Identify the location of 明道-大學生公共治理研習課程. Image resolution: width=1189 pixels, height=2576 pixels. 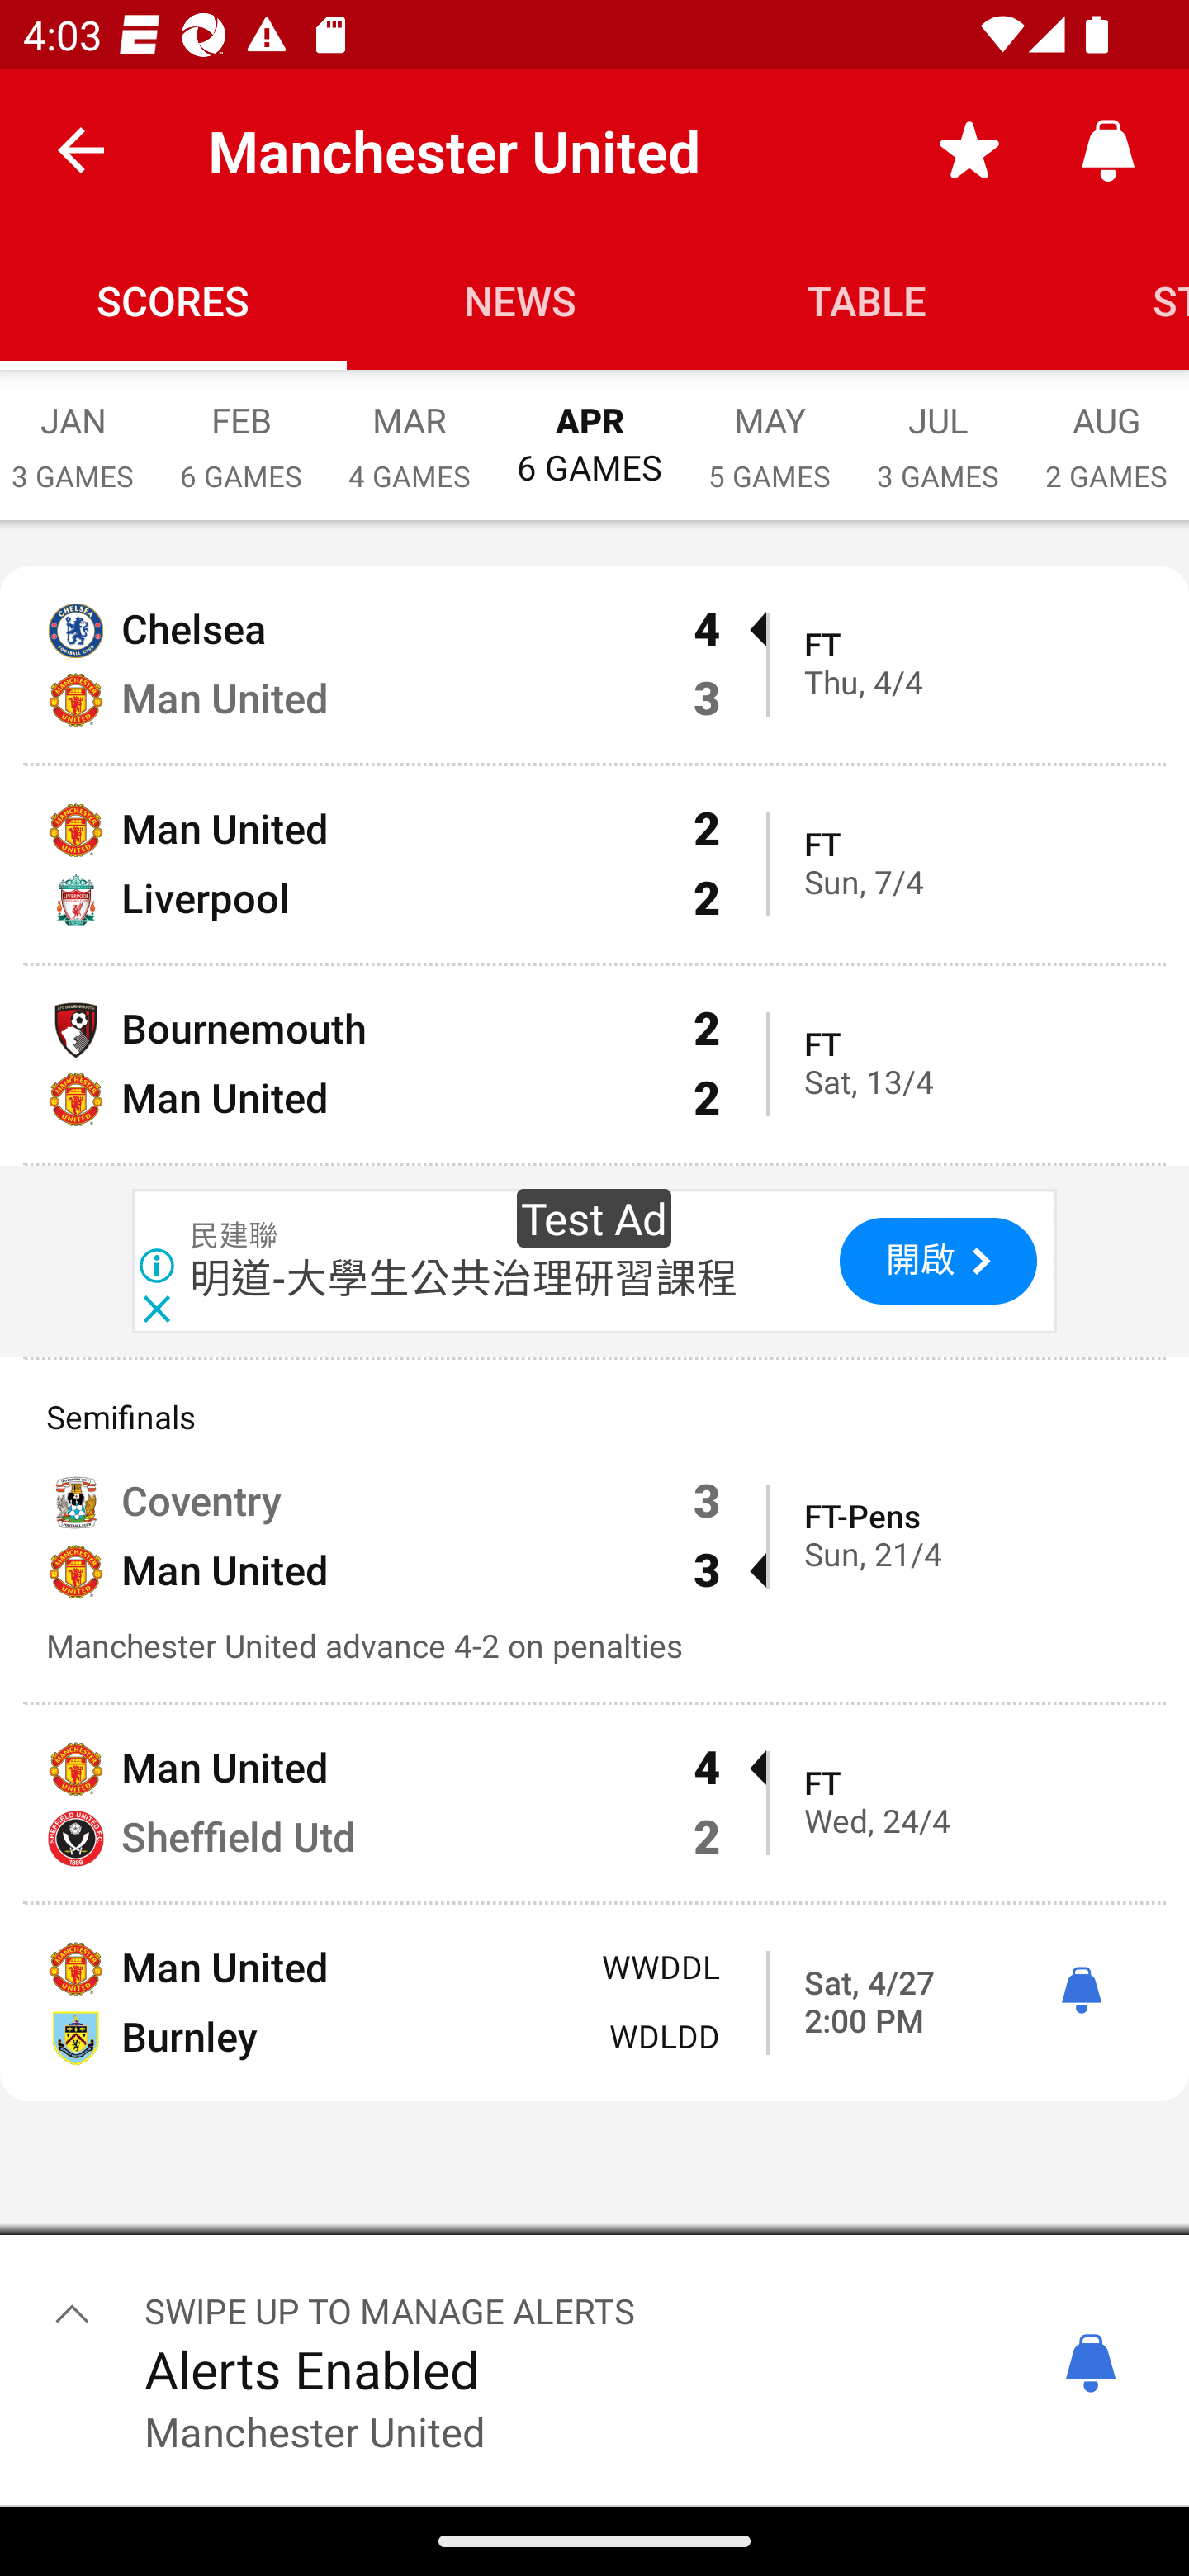
(464, 1277).